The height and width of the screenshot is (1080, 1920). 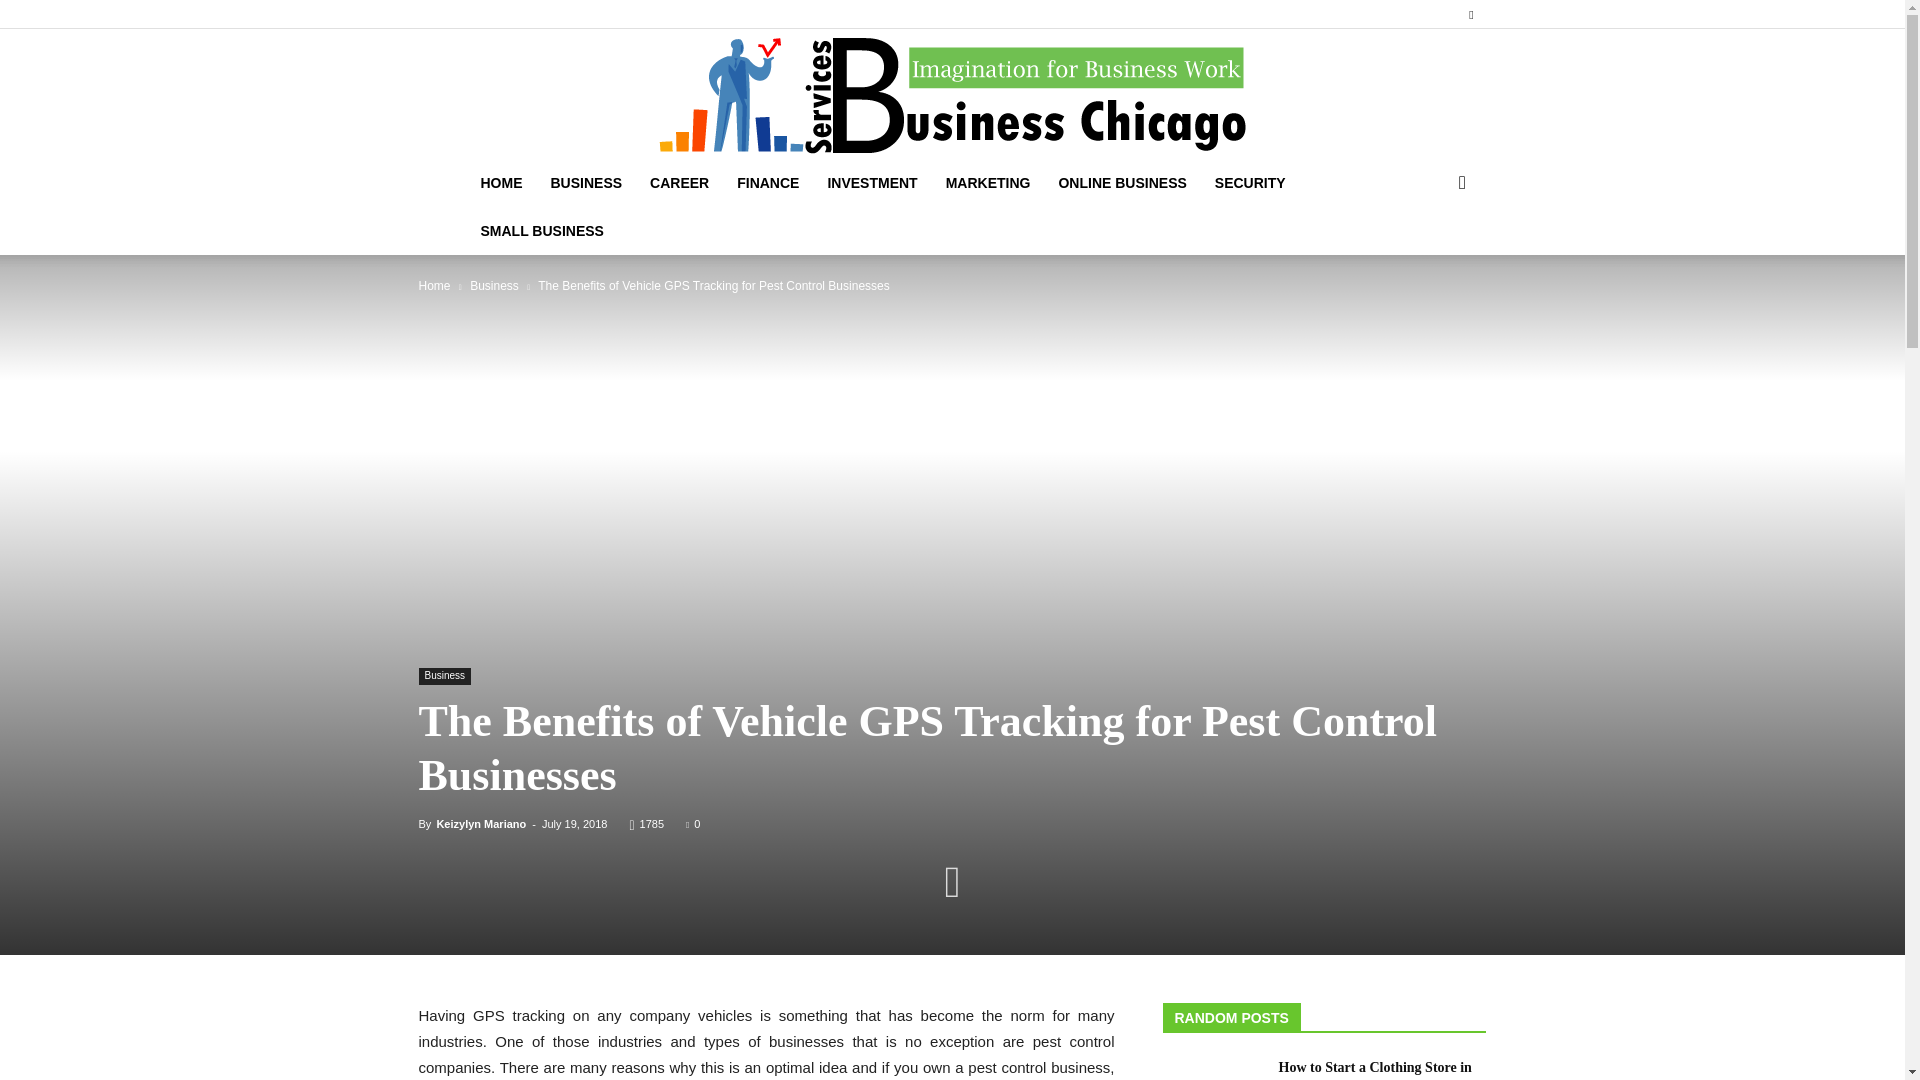 What do you see at coordinates (541, 230) in the screenshot?
I see `SMALL BUSINESS` at bounding box center [541, 230].